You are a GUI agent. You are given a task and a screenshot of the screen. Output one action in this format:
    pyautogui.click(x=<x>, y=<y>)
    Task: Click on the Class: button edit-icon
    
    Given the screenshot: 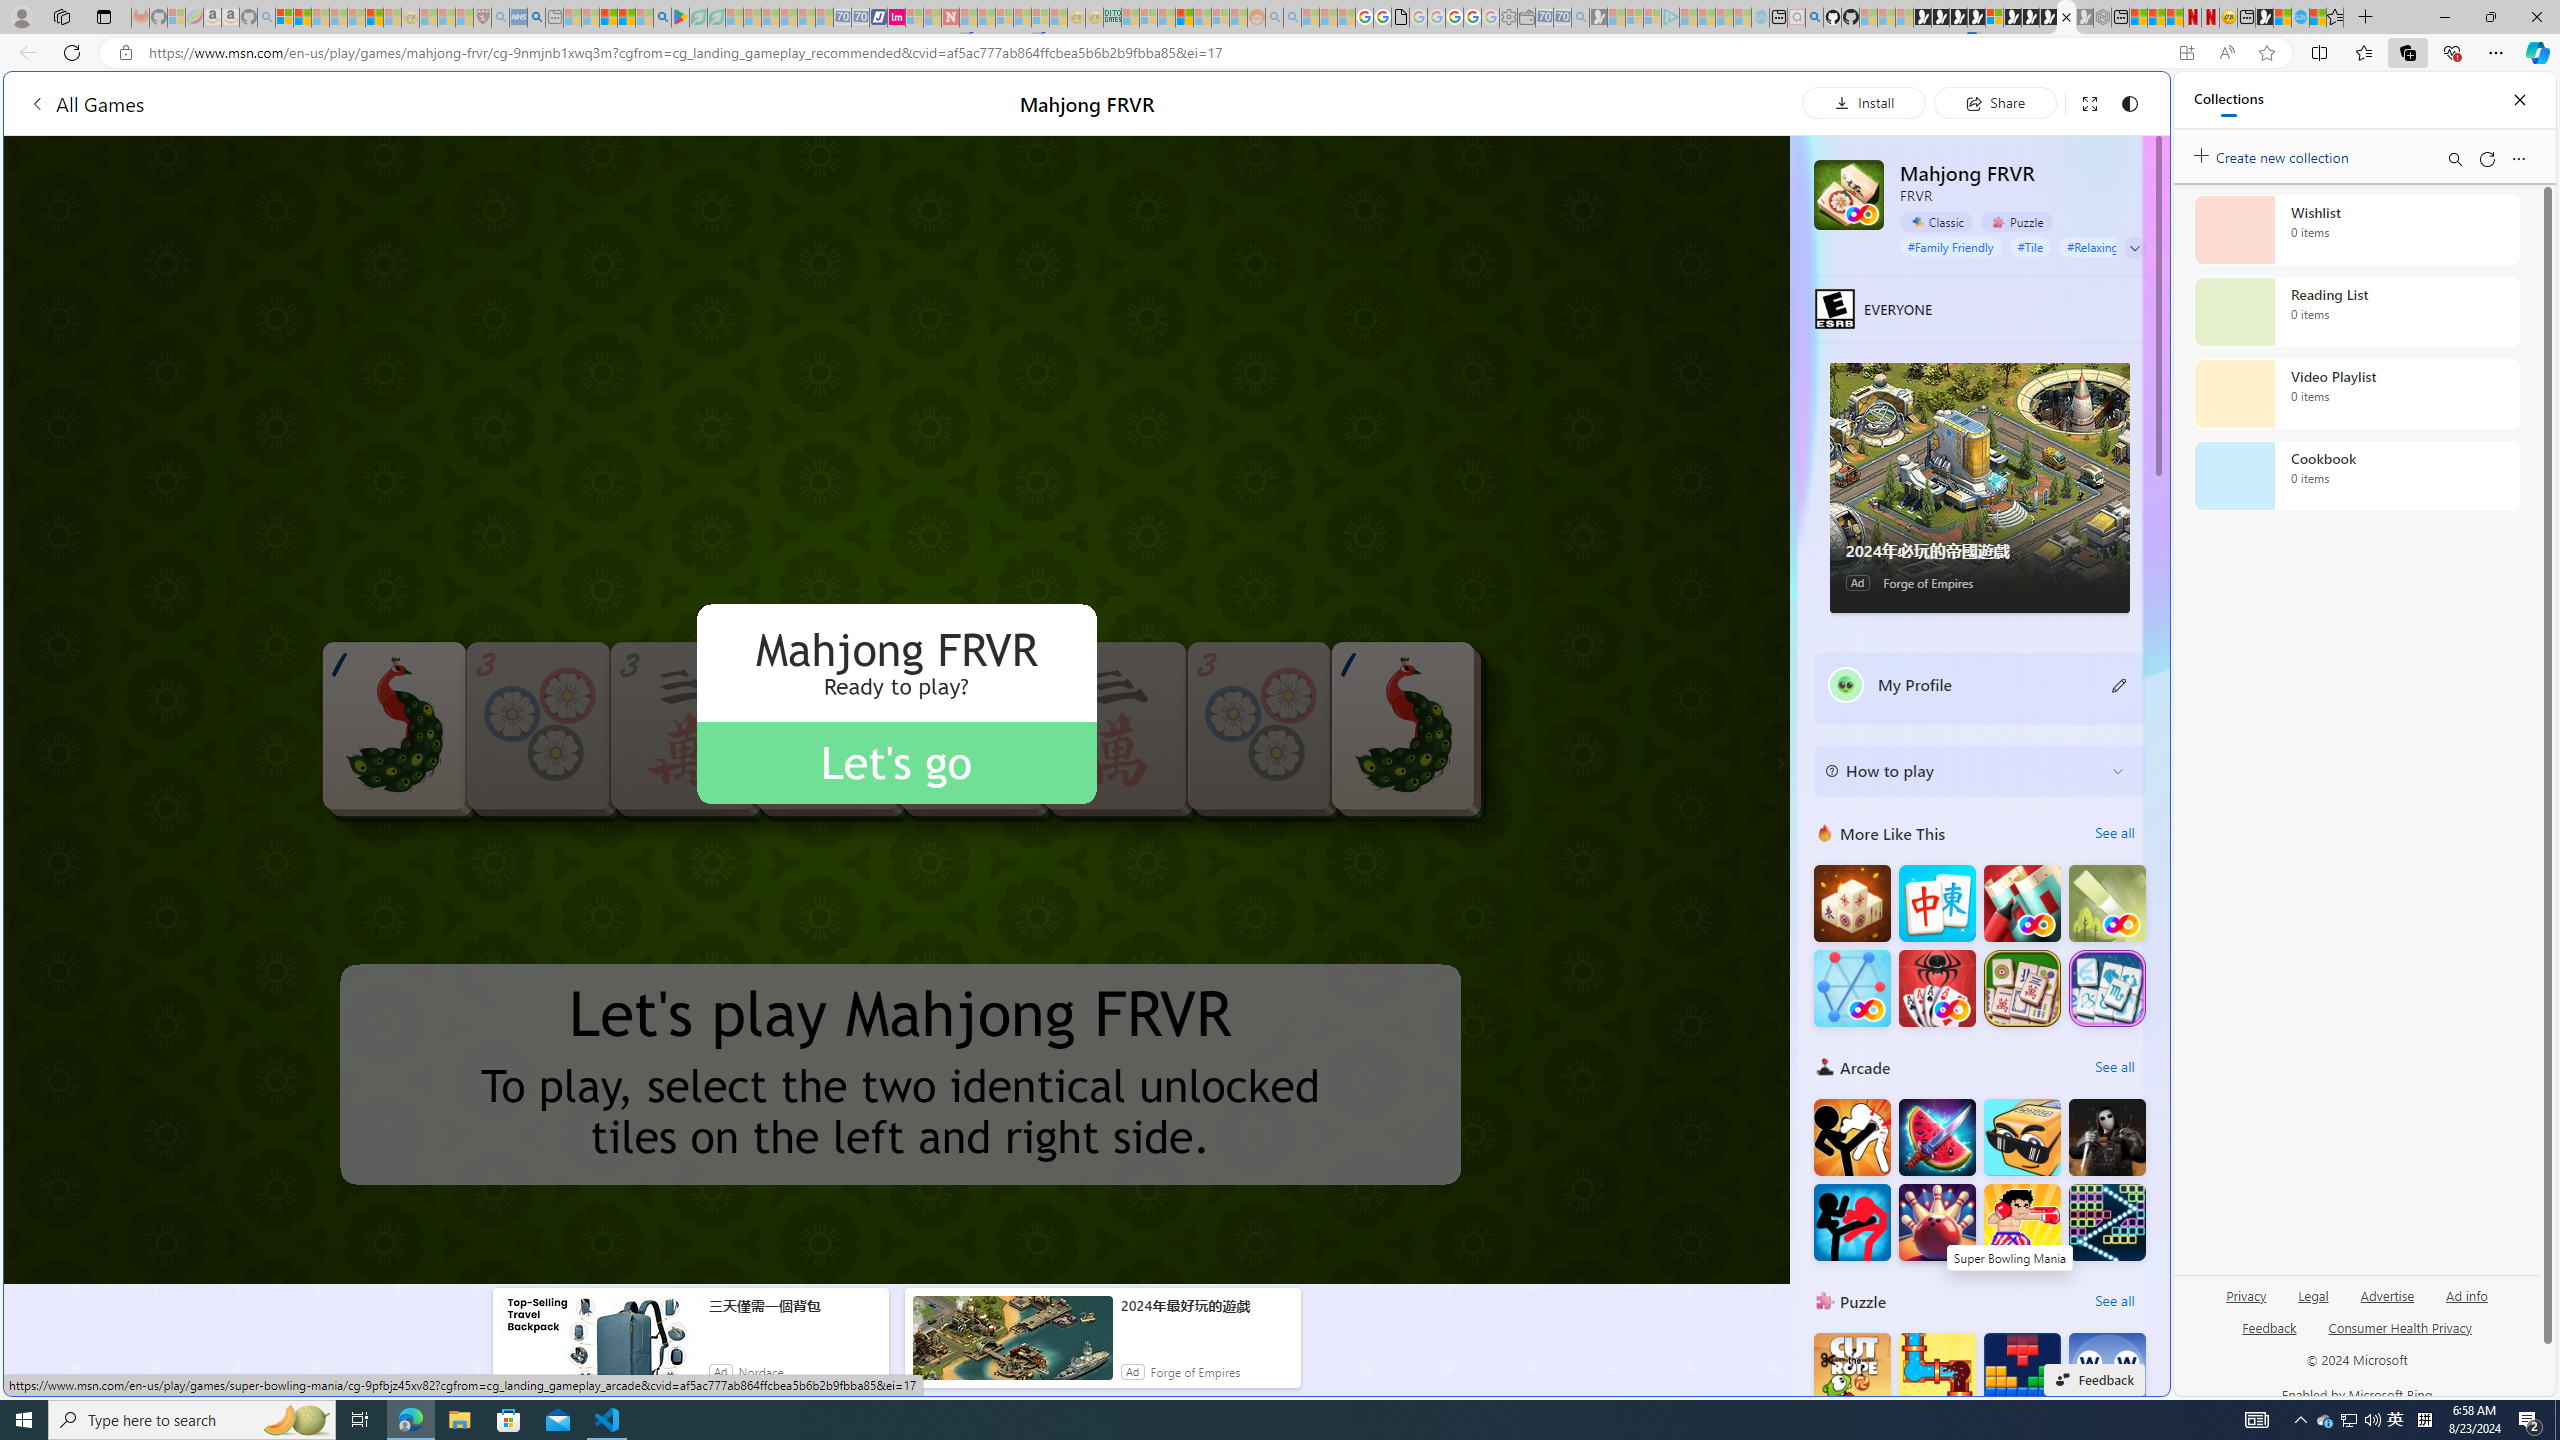 What is the action you would take?
    pyautogui.click(x=2120, y=684)
    